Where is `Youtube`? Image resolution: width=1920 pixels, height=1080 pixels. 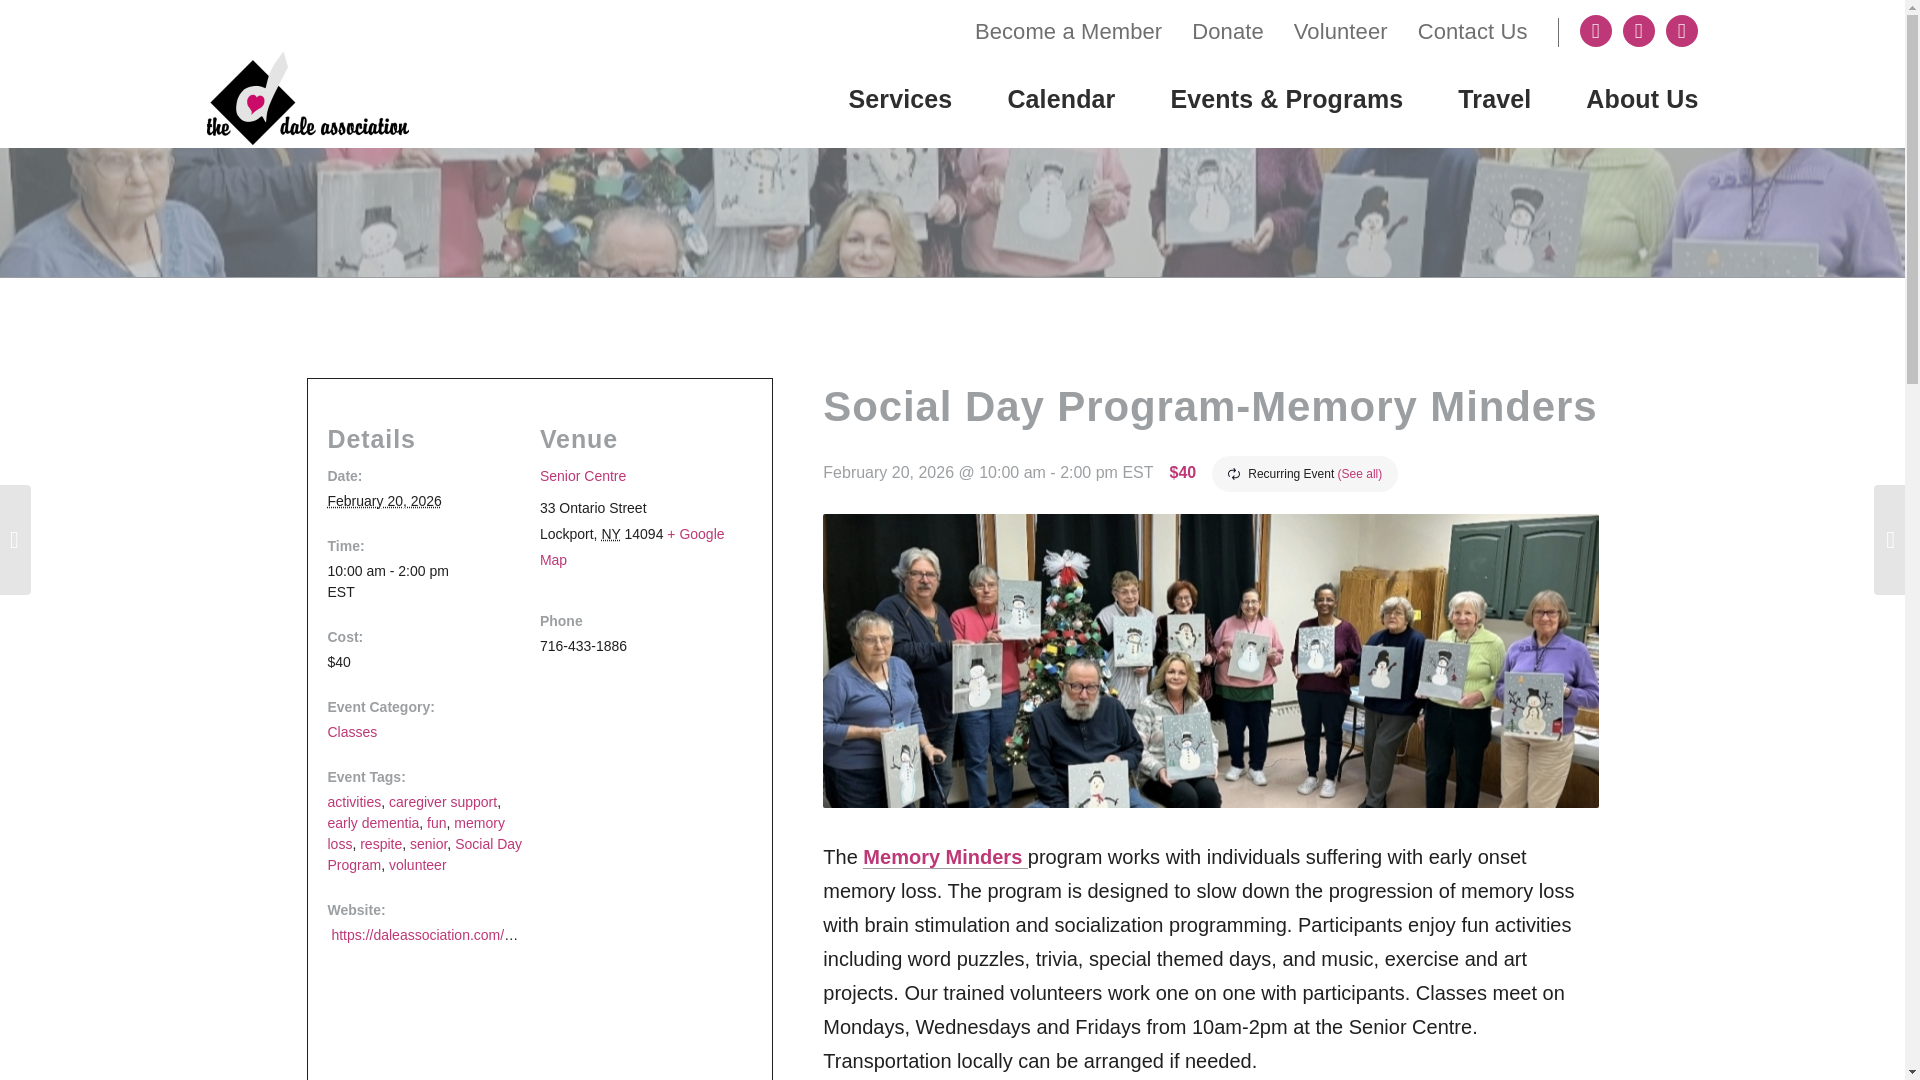
Youtube is located at coordinates (1682, 31).